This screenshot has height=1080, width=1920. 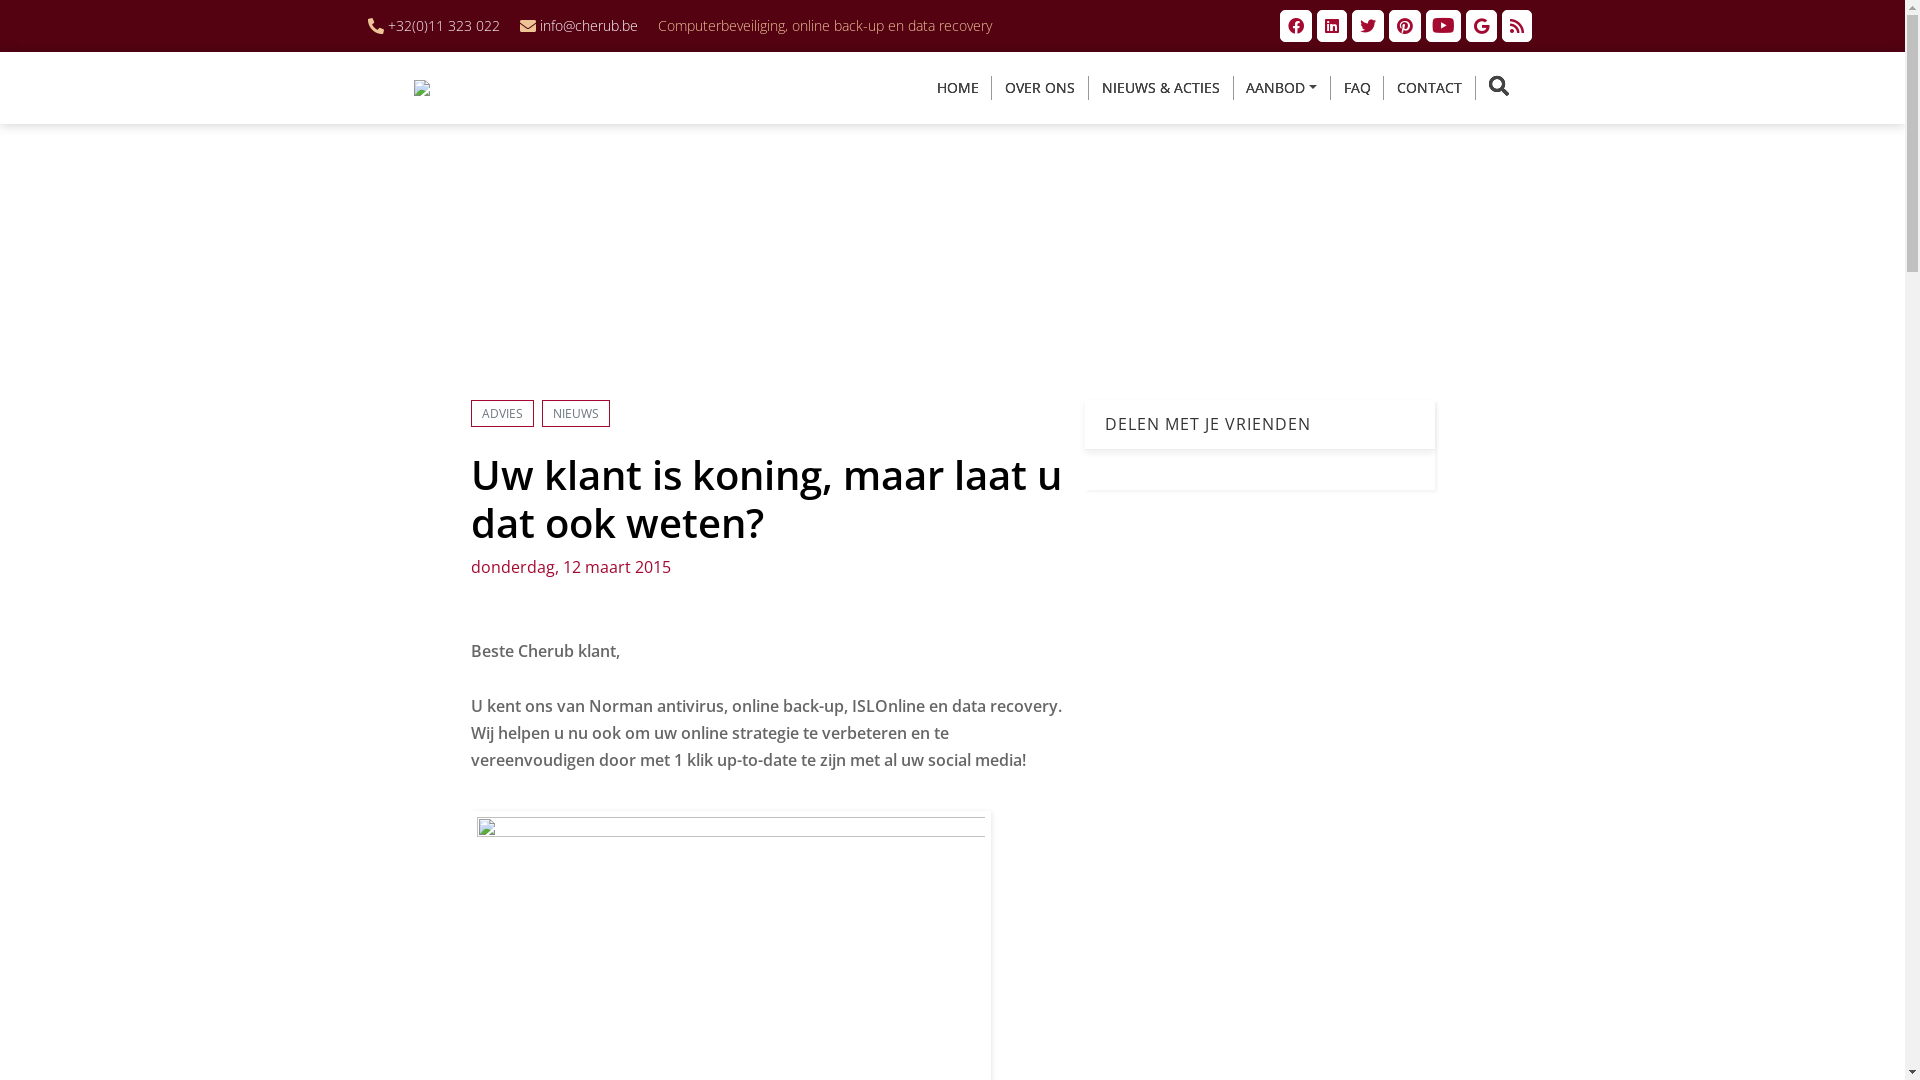 What do you see at coordinates (444, 26) in the screenshot?
I see `+32(0)11 323 022` at bounding box center [444, 26].